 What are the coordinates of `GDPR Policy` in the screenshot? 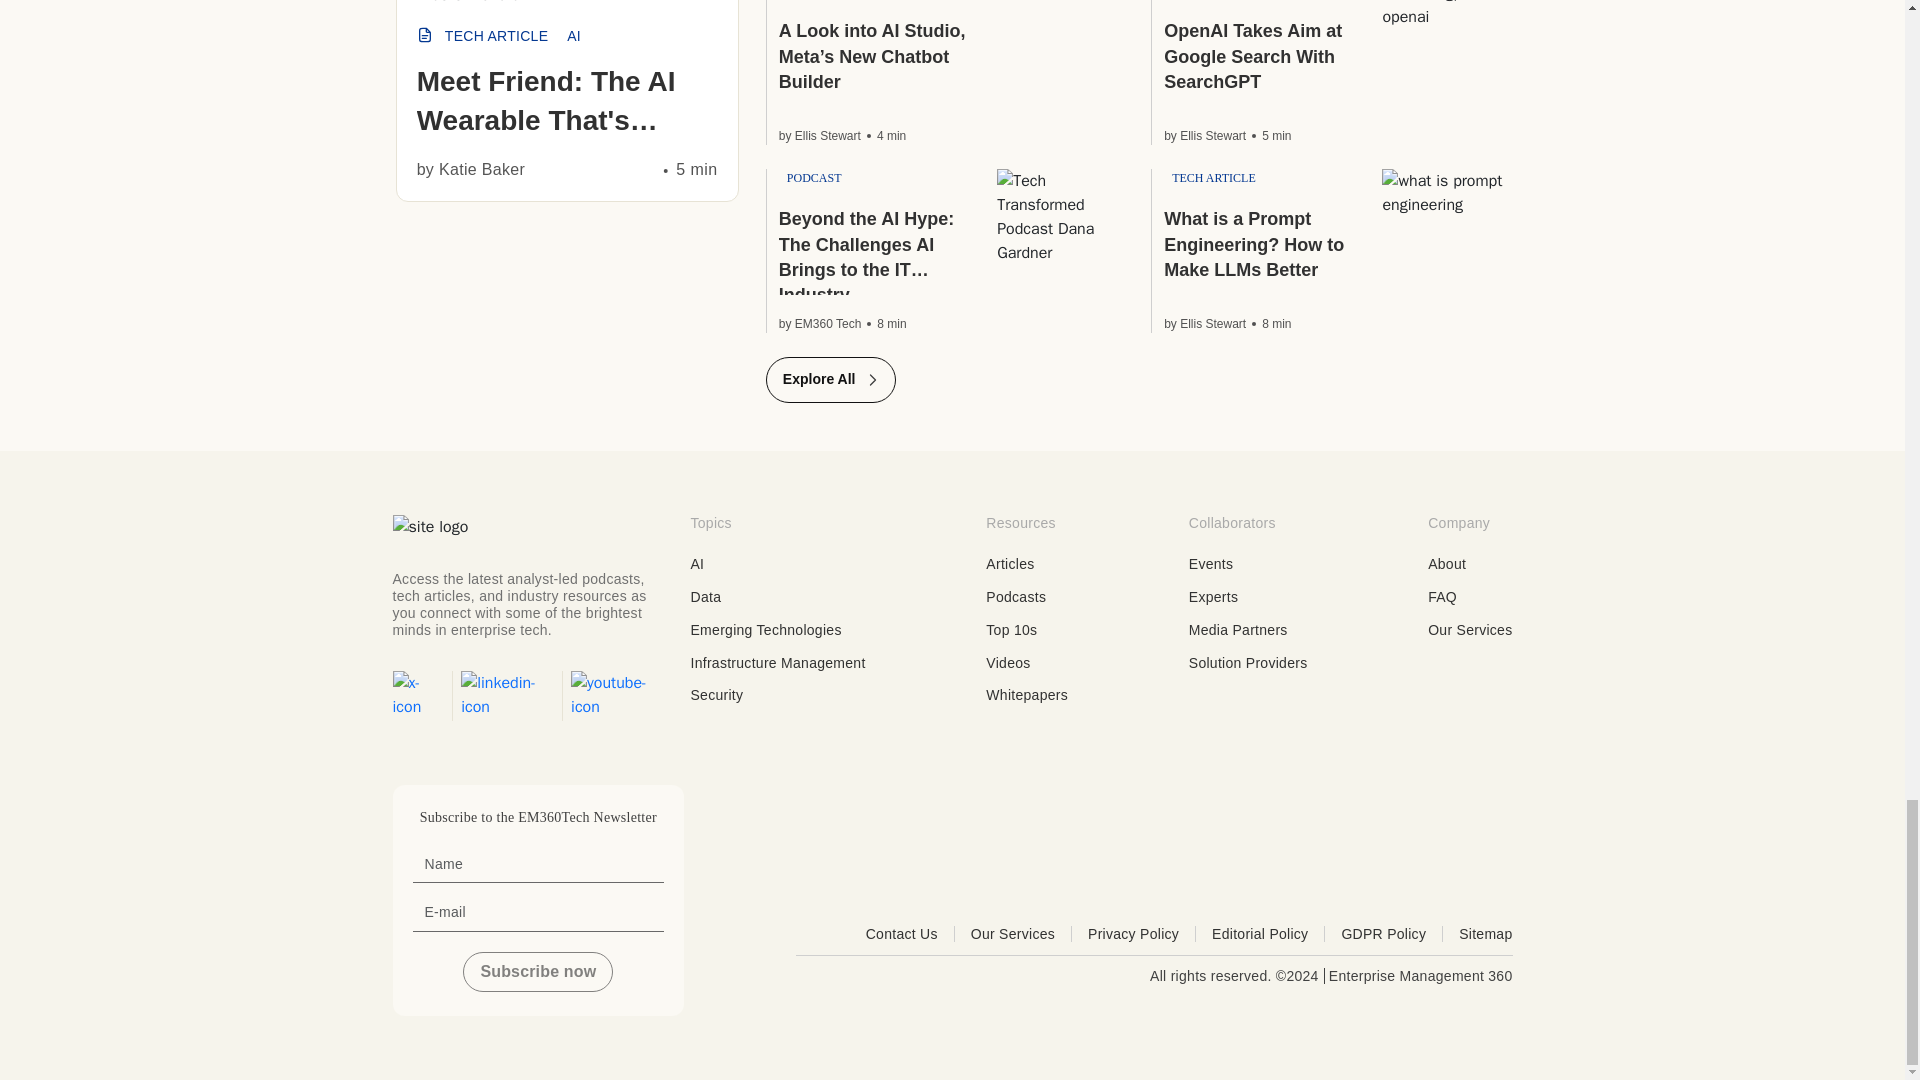 It's located at (1392, 934).